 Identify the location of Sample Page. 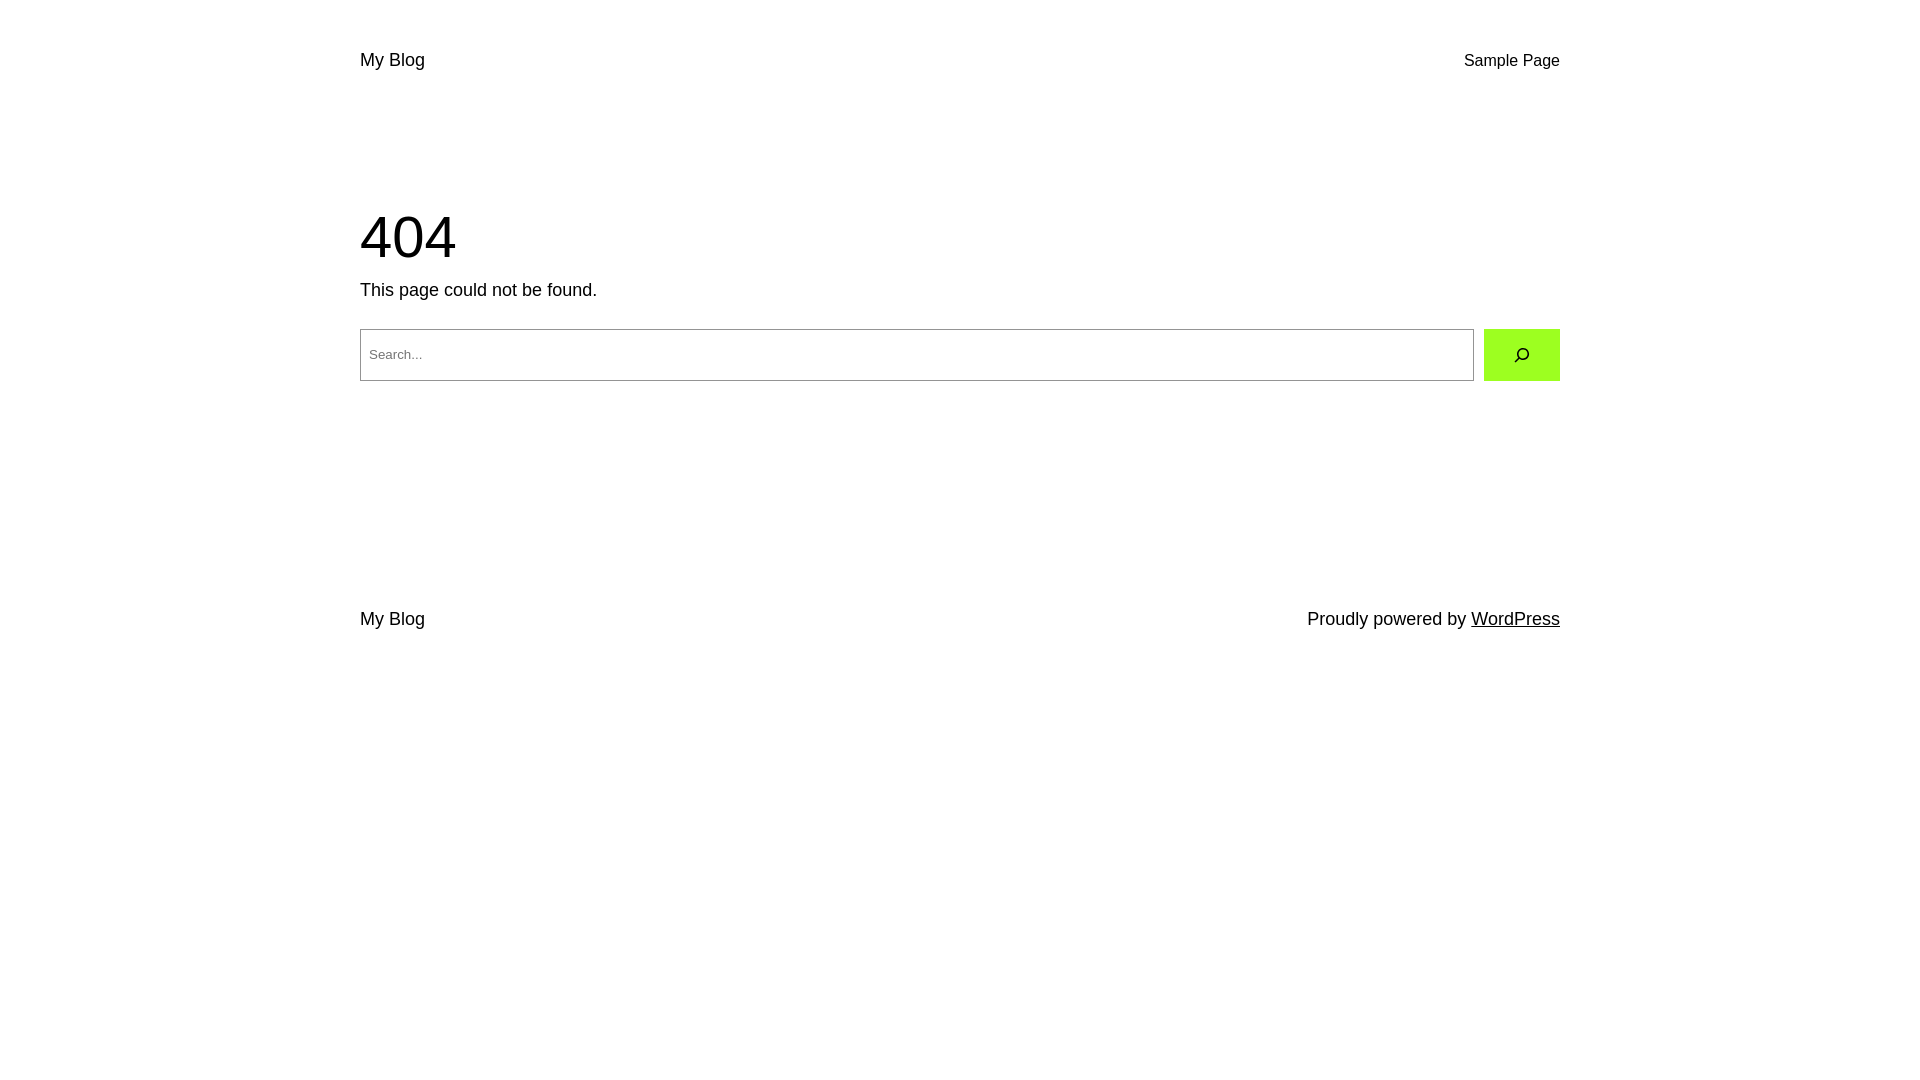
(1512, 61).